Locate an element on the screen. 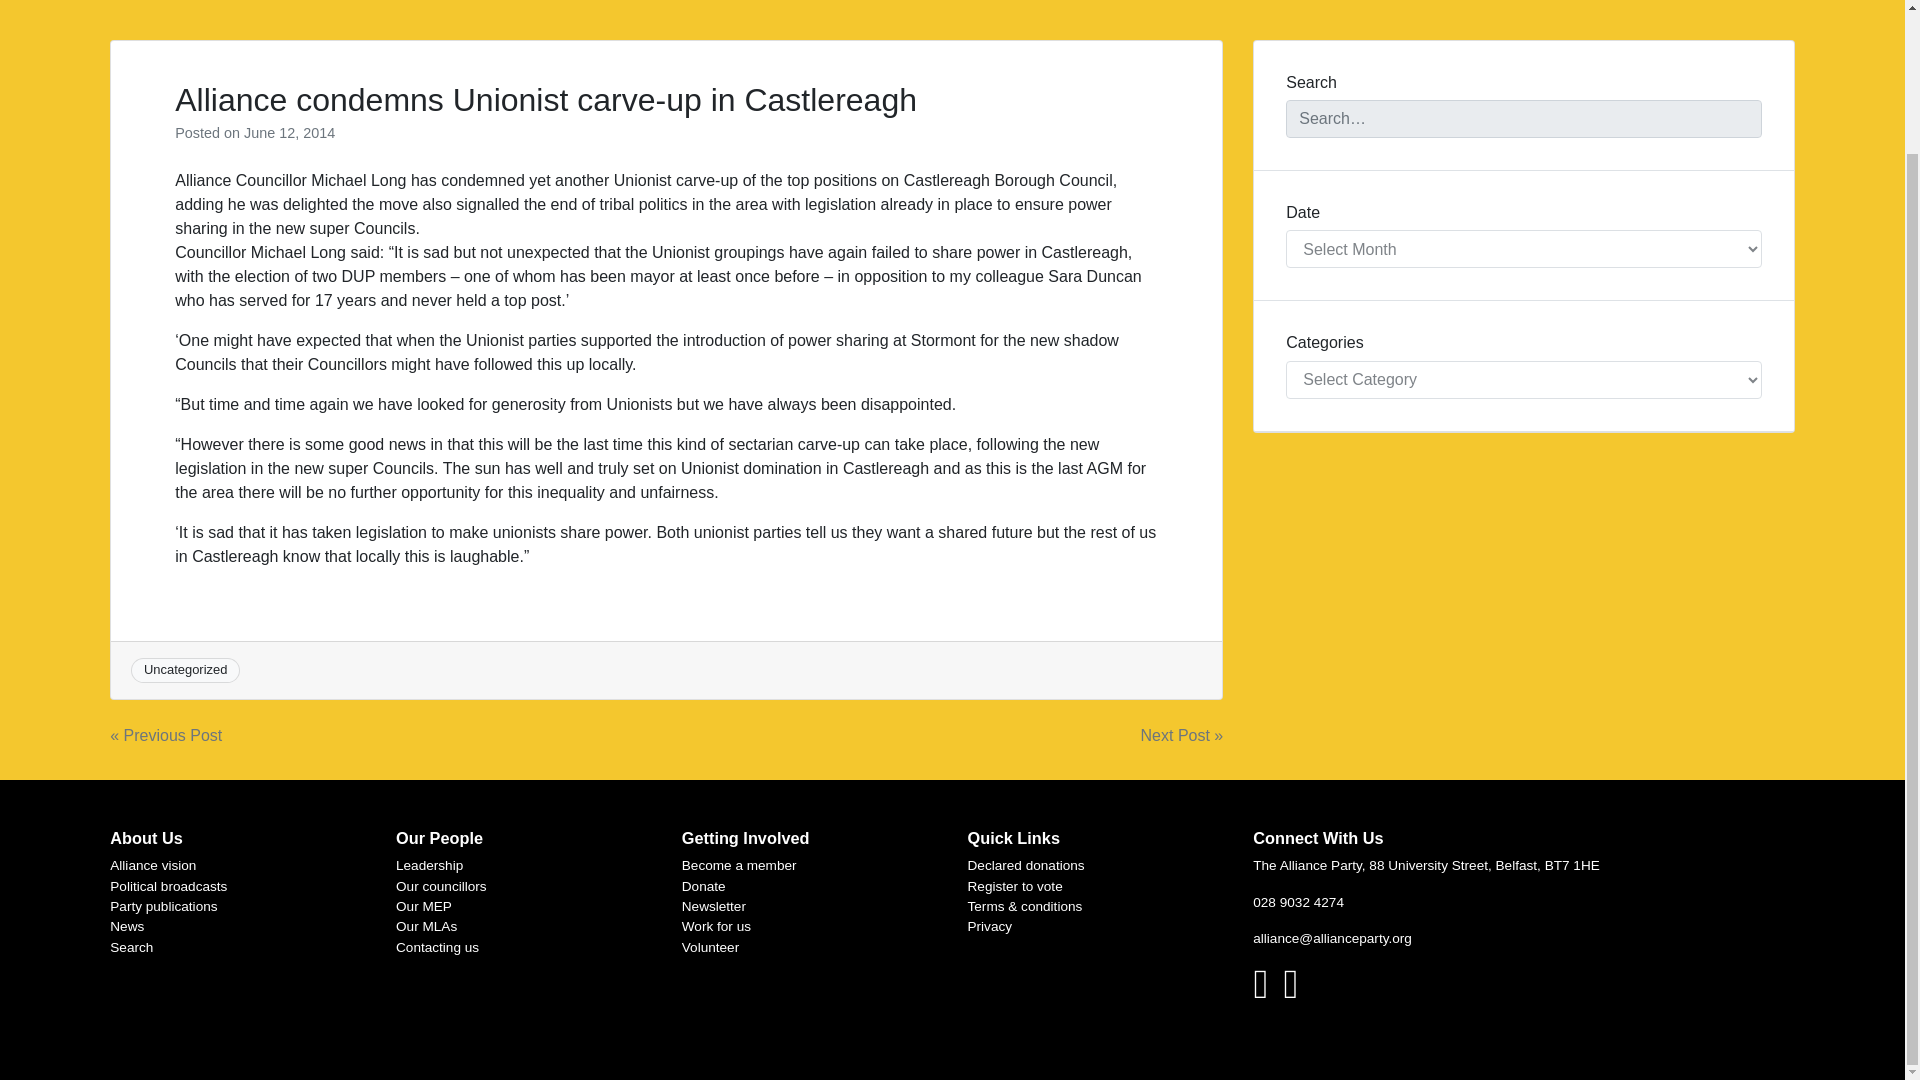 This screenshot has width=1920, height=1080. Search is located at coordinates (131, 946).